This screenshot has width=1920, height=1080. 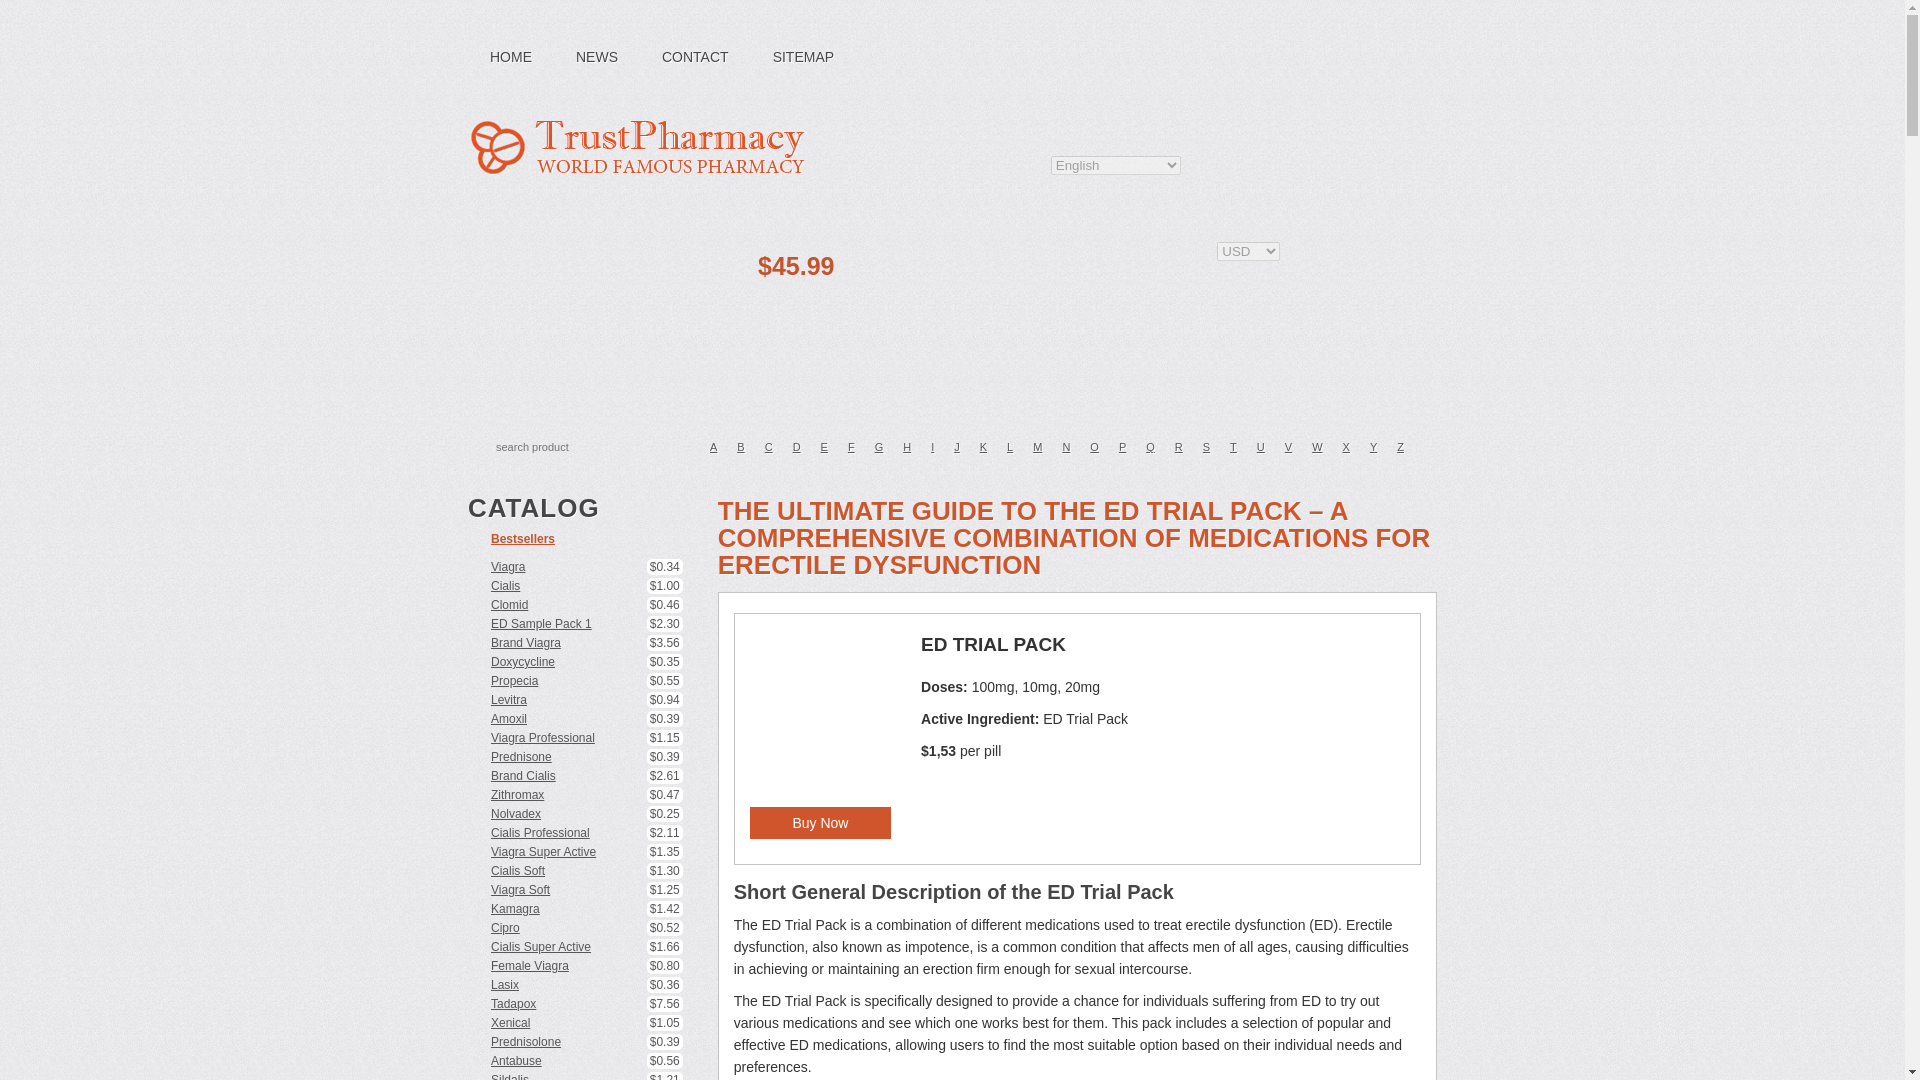 What do you see at coordinates (803, 57) in the screenshot?
I see `SITEMAP` at bounding box center [803, 57].